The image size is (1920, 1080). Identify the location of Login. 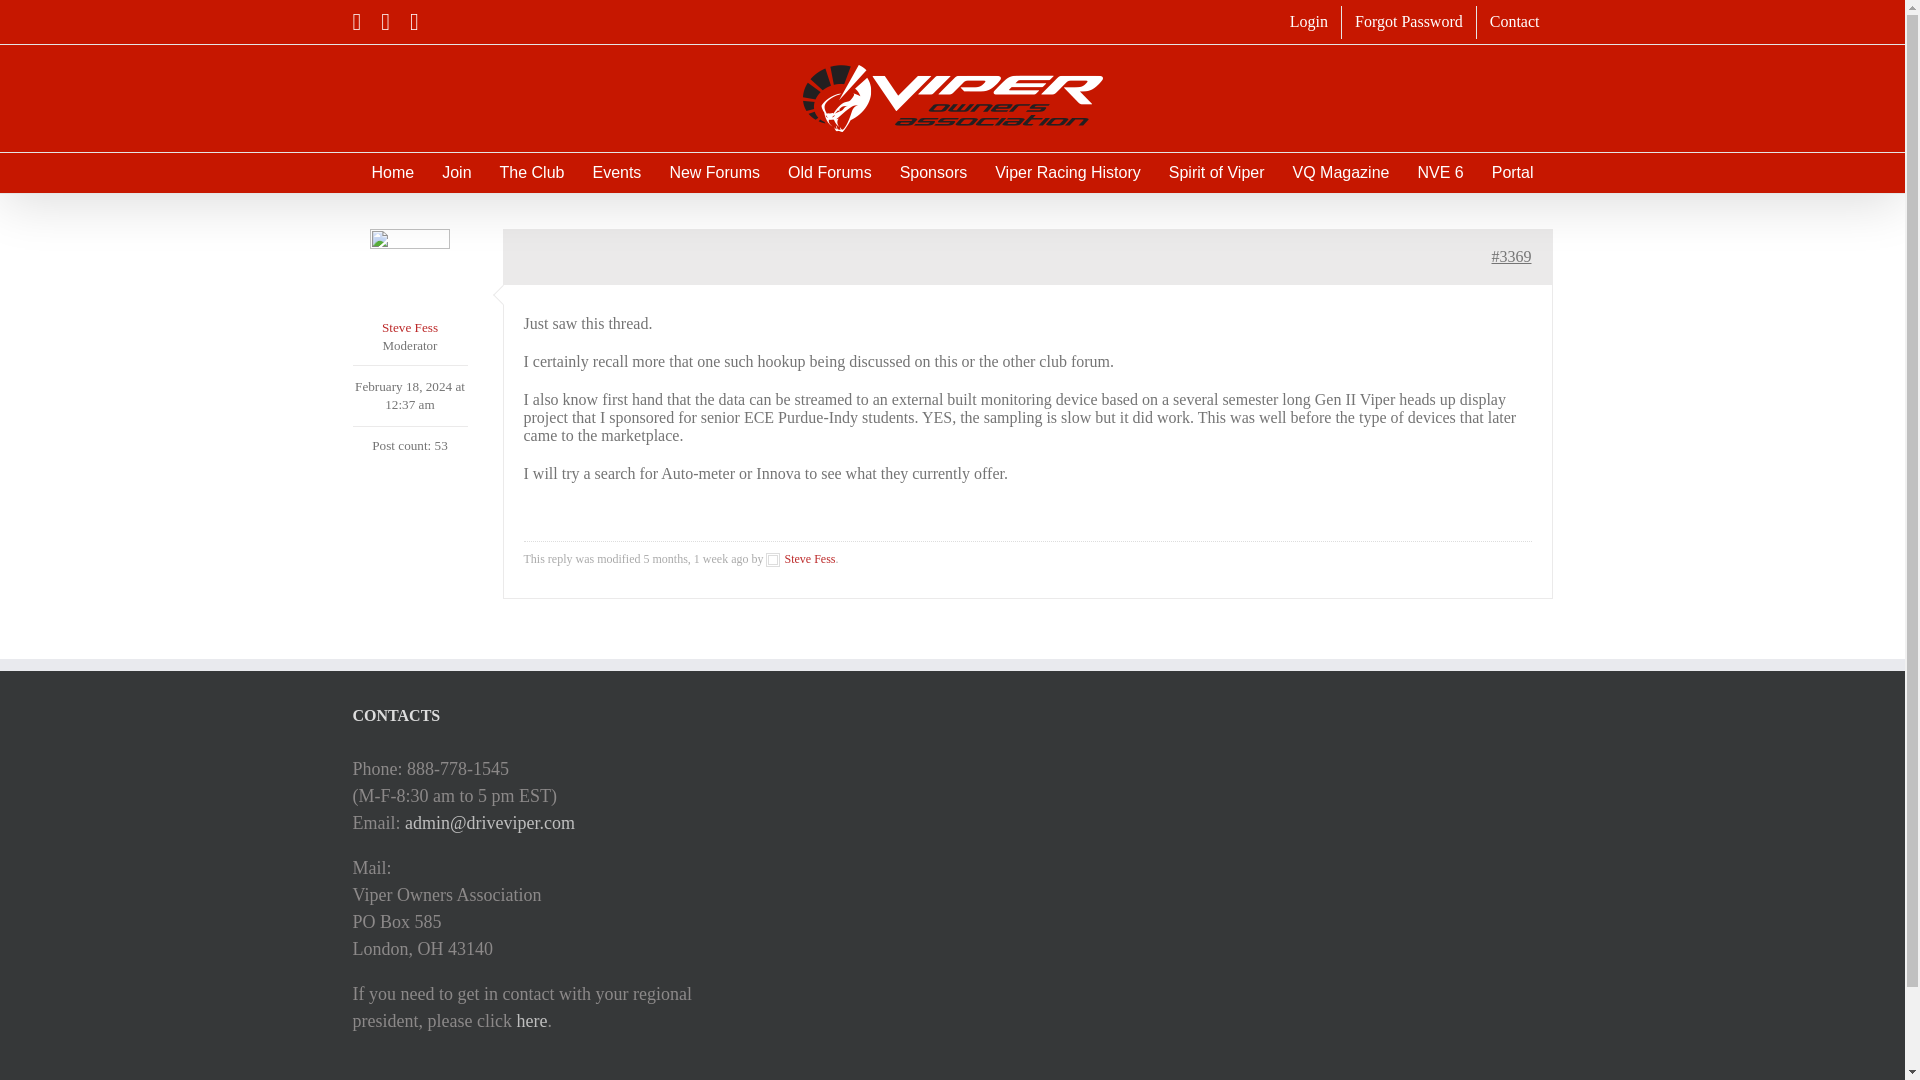
(1308, 22).